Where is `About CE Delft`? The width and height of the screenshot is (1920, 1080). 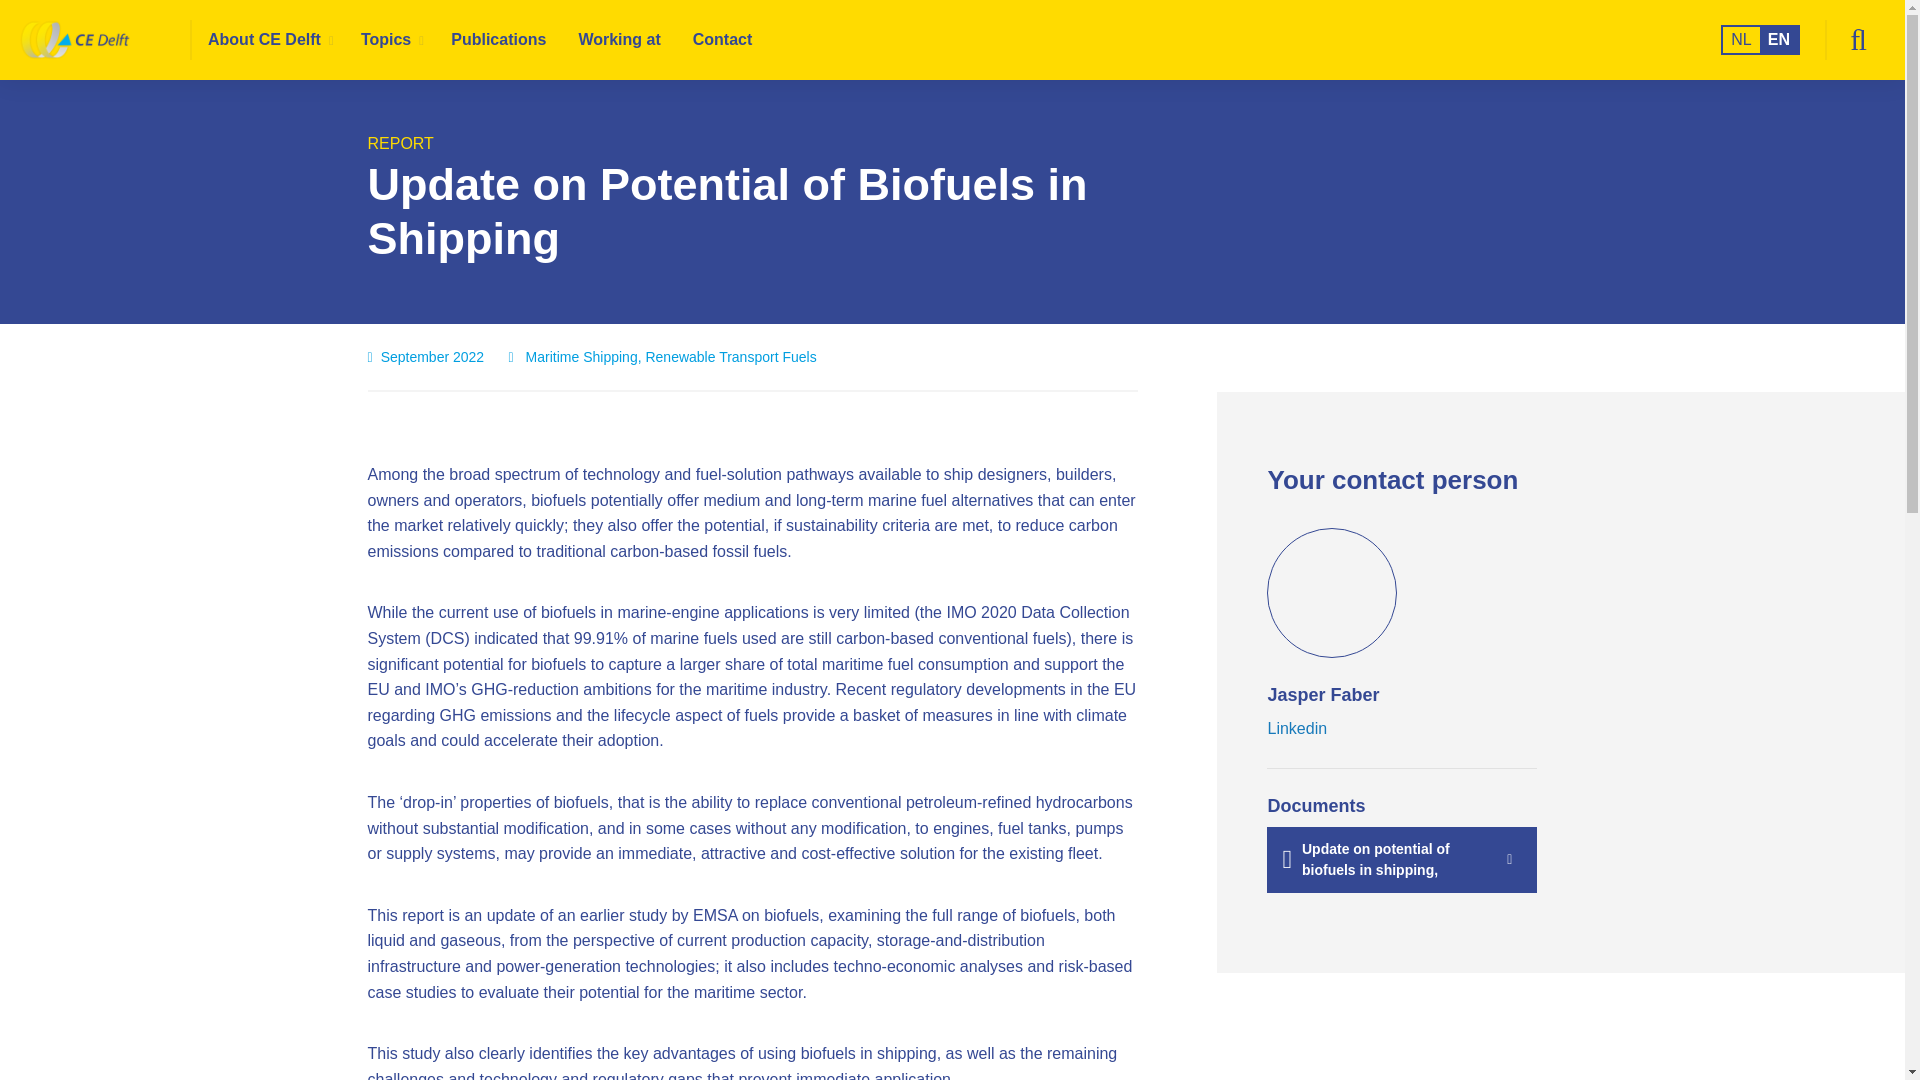
About CE Delft is located at coordinates (268, 40).